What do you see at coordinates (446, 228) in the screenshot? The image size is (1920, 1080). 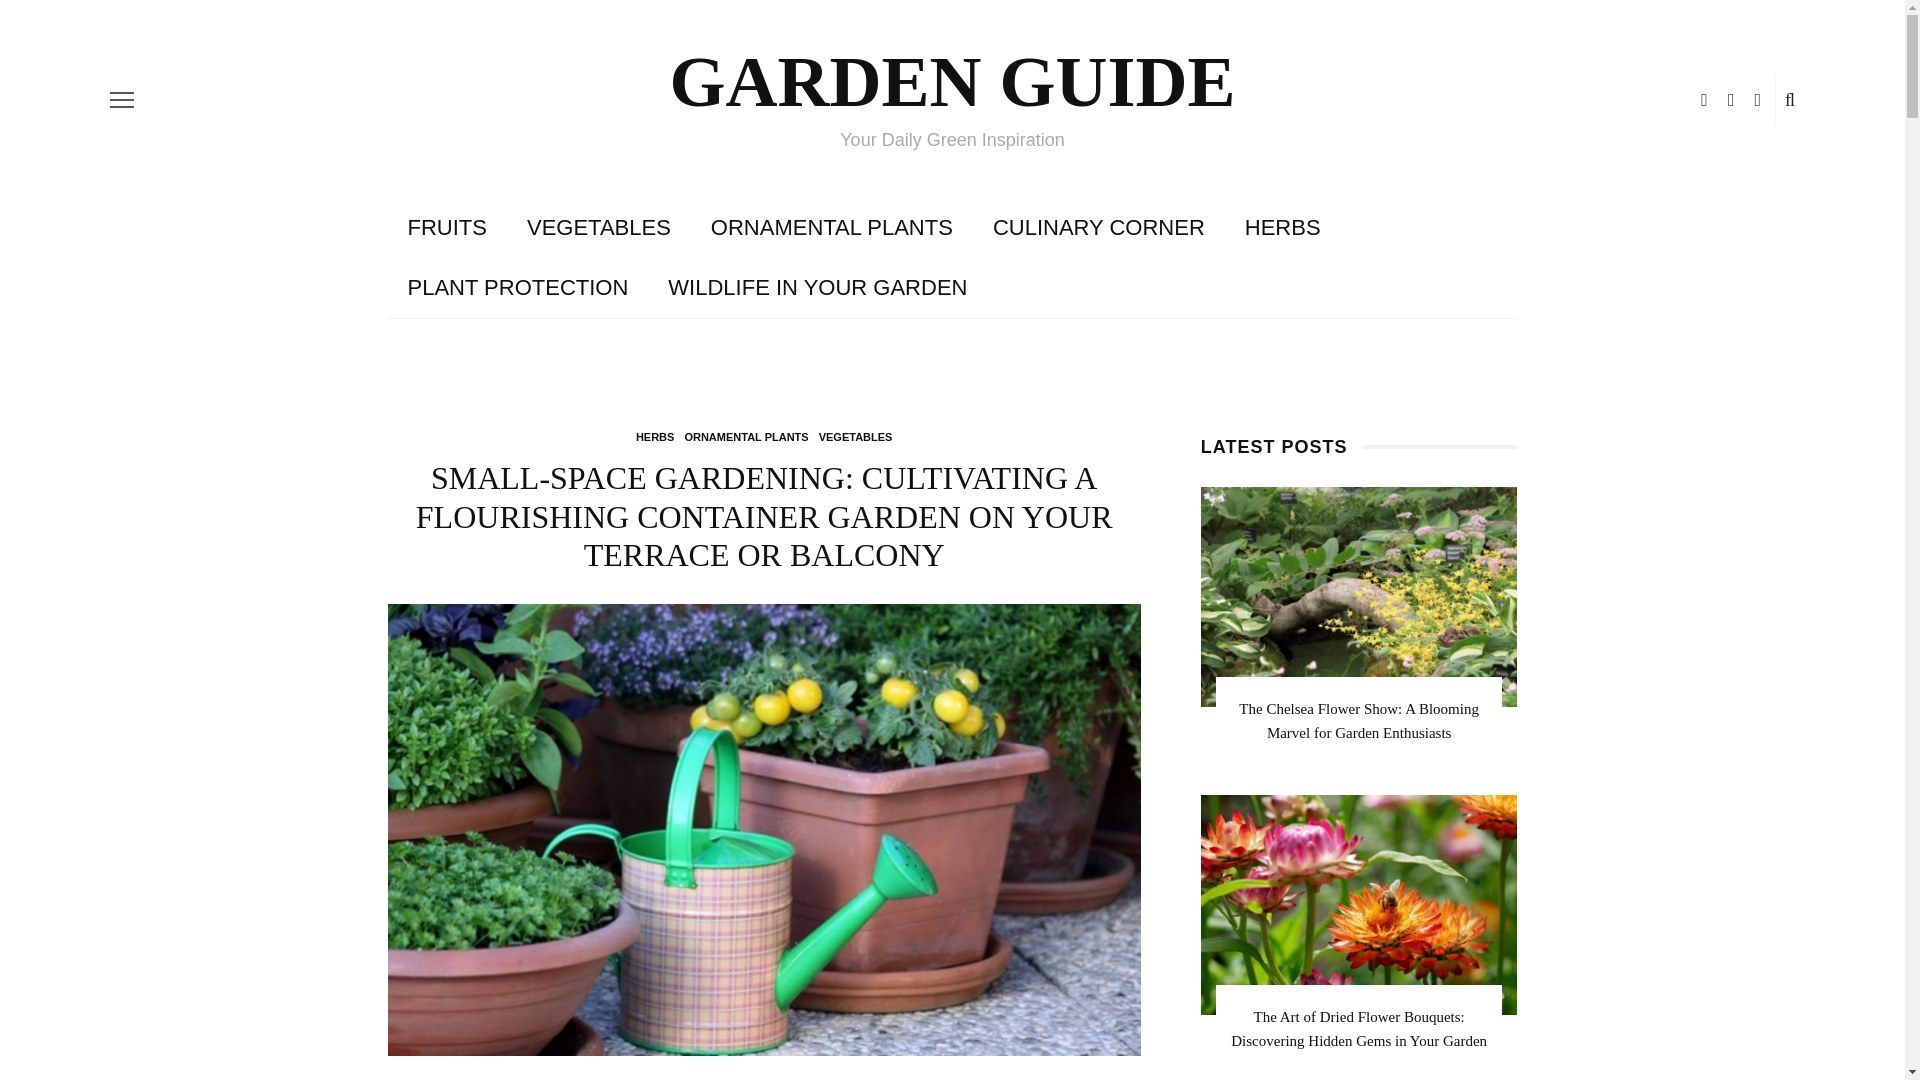 I see `FRUITS` at bounding box center [446, 228].